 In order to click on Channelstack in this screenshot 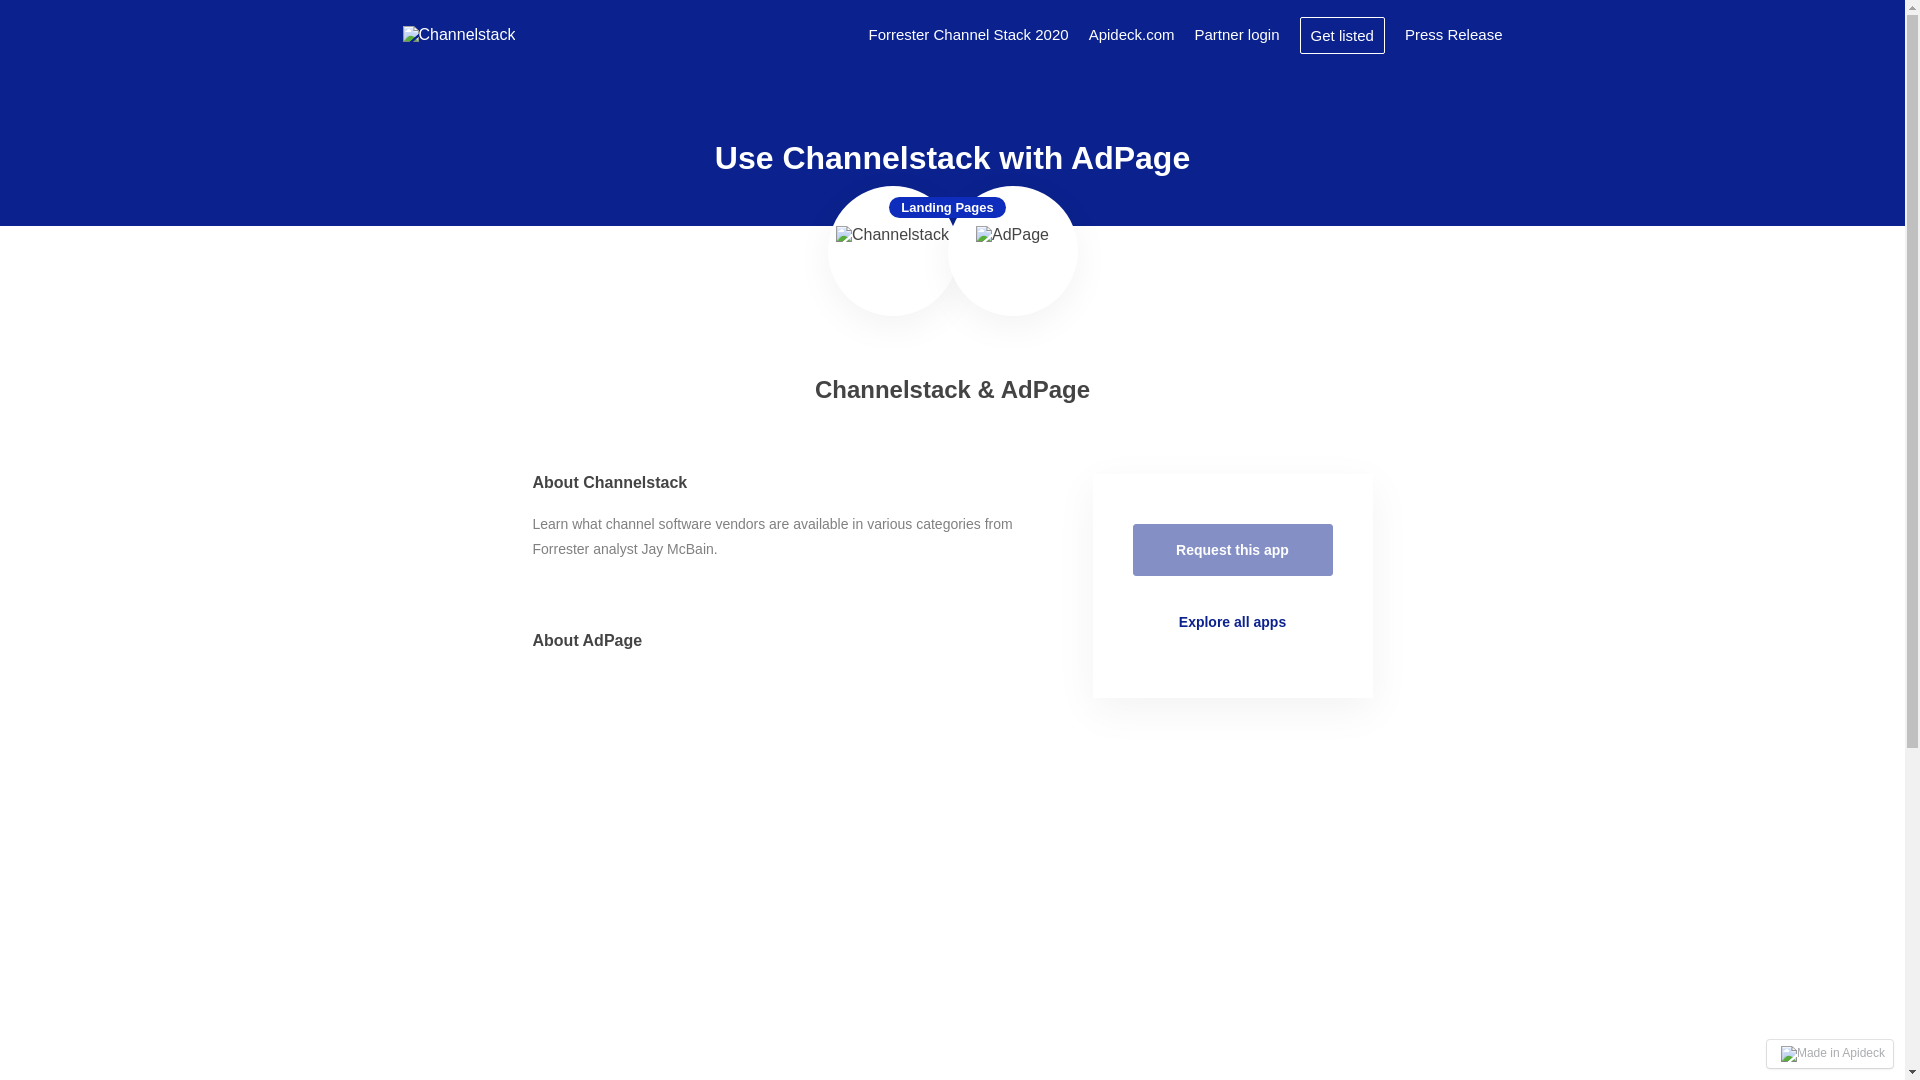, I will do `click(892, 250)`.